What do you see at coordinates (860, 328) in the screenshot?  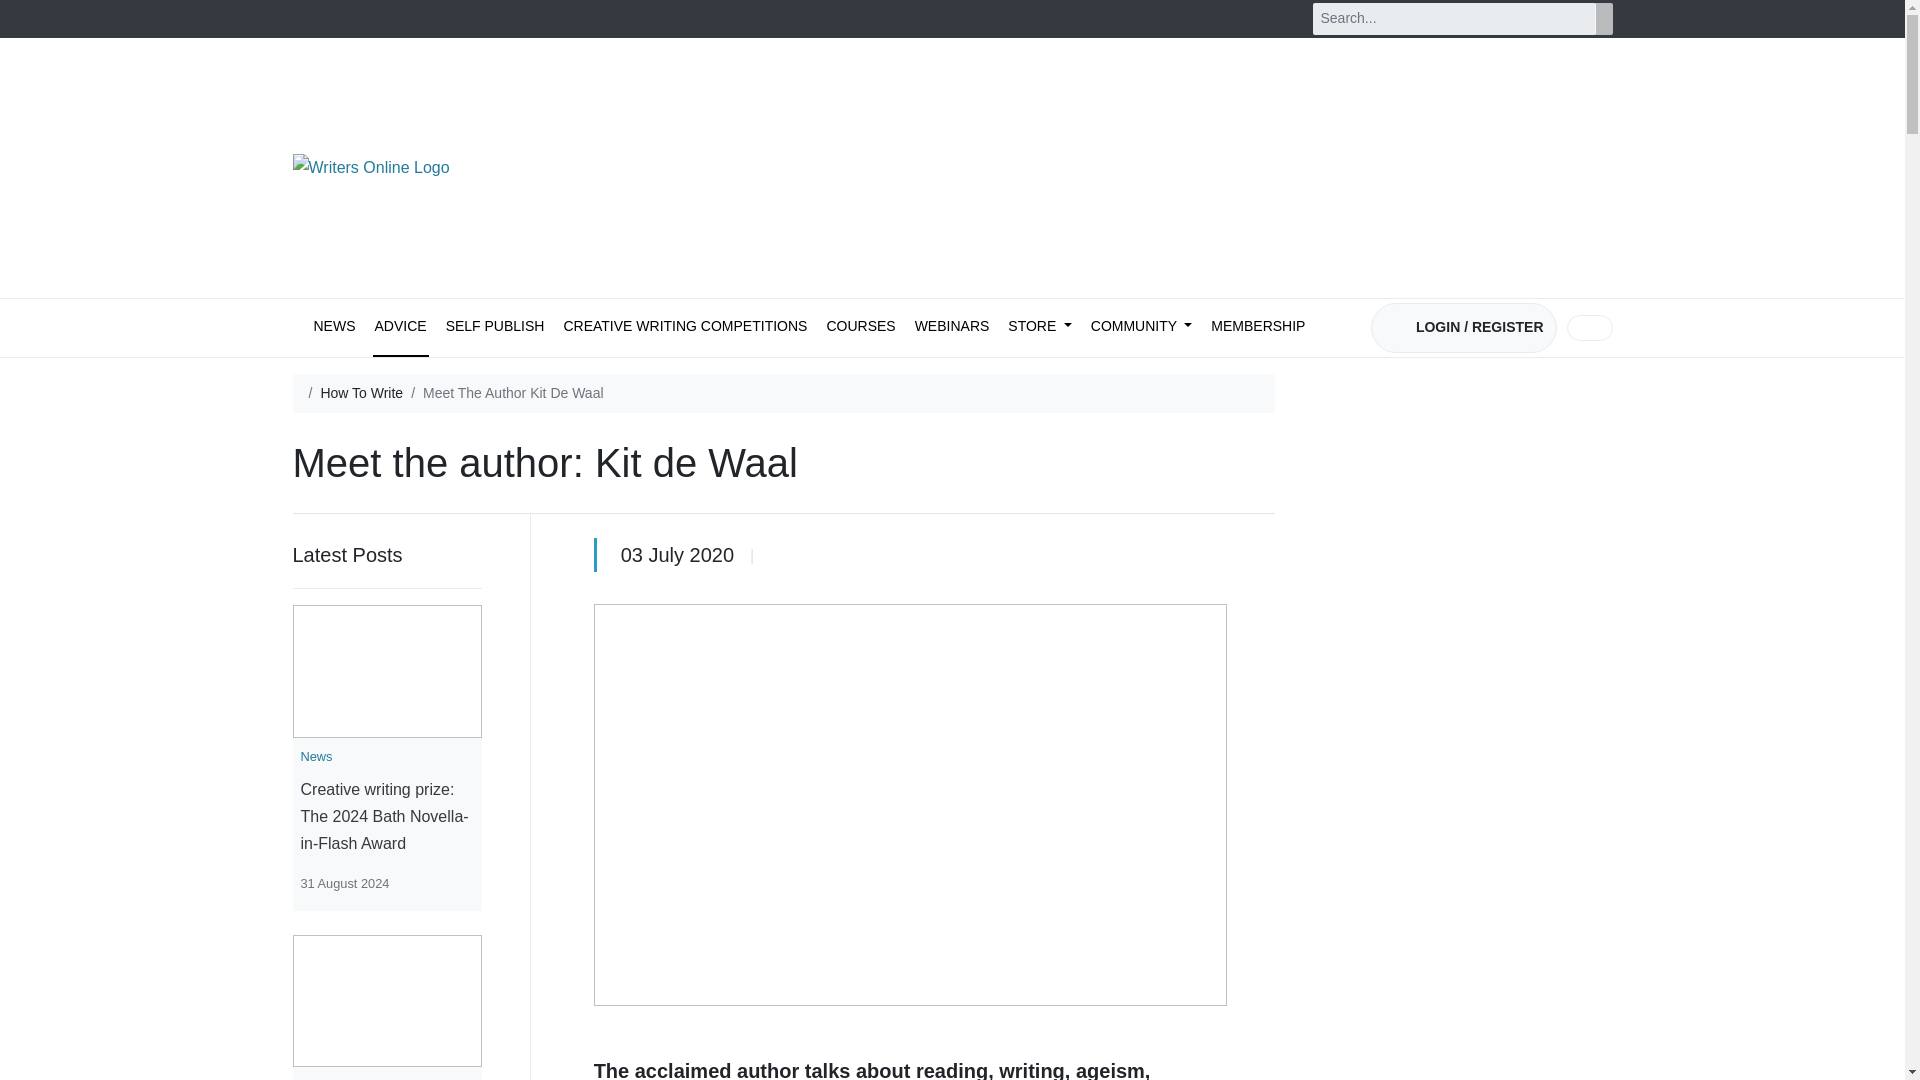 I see `COURSES` at bounding box center [860, 328].